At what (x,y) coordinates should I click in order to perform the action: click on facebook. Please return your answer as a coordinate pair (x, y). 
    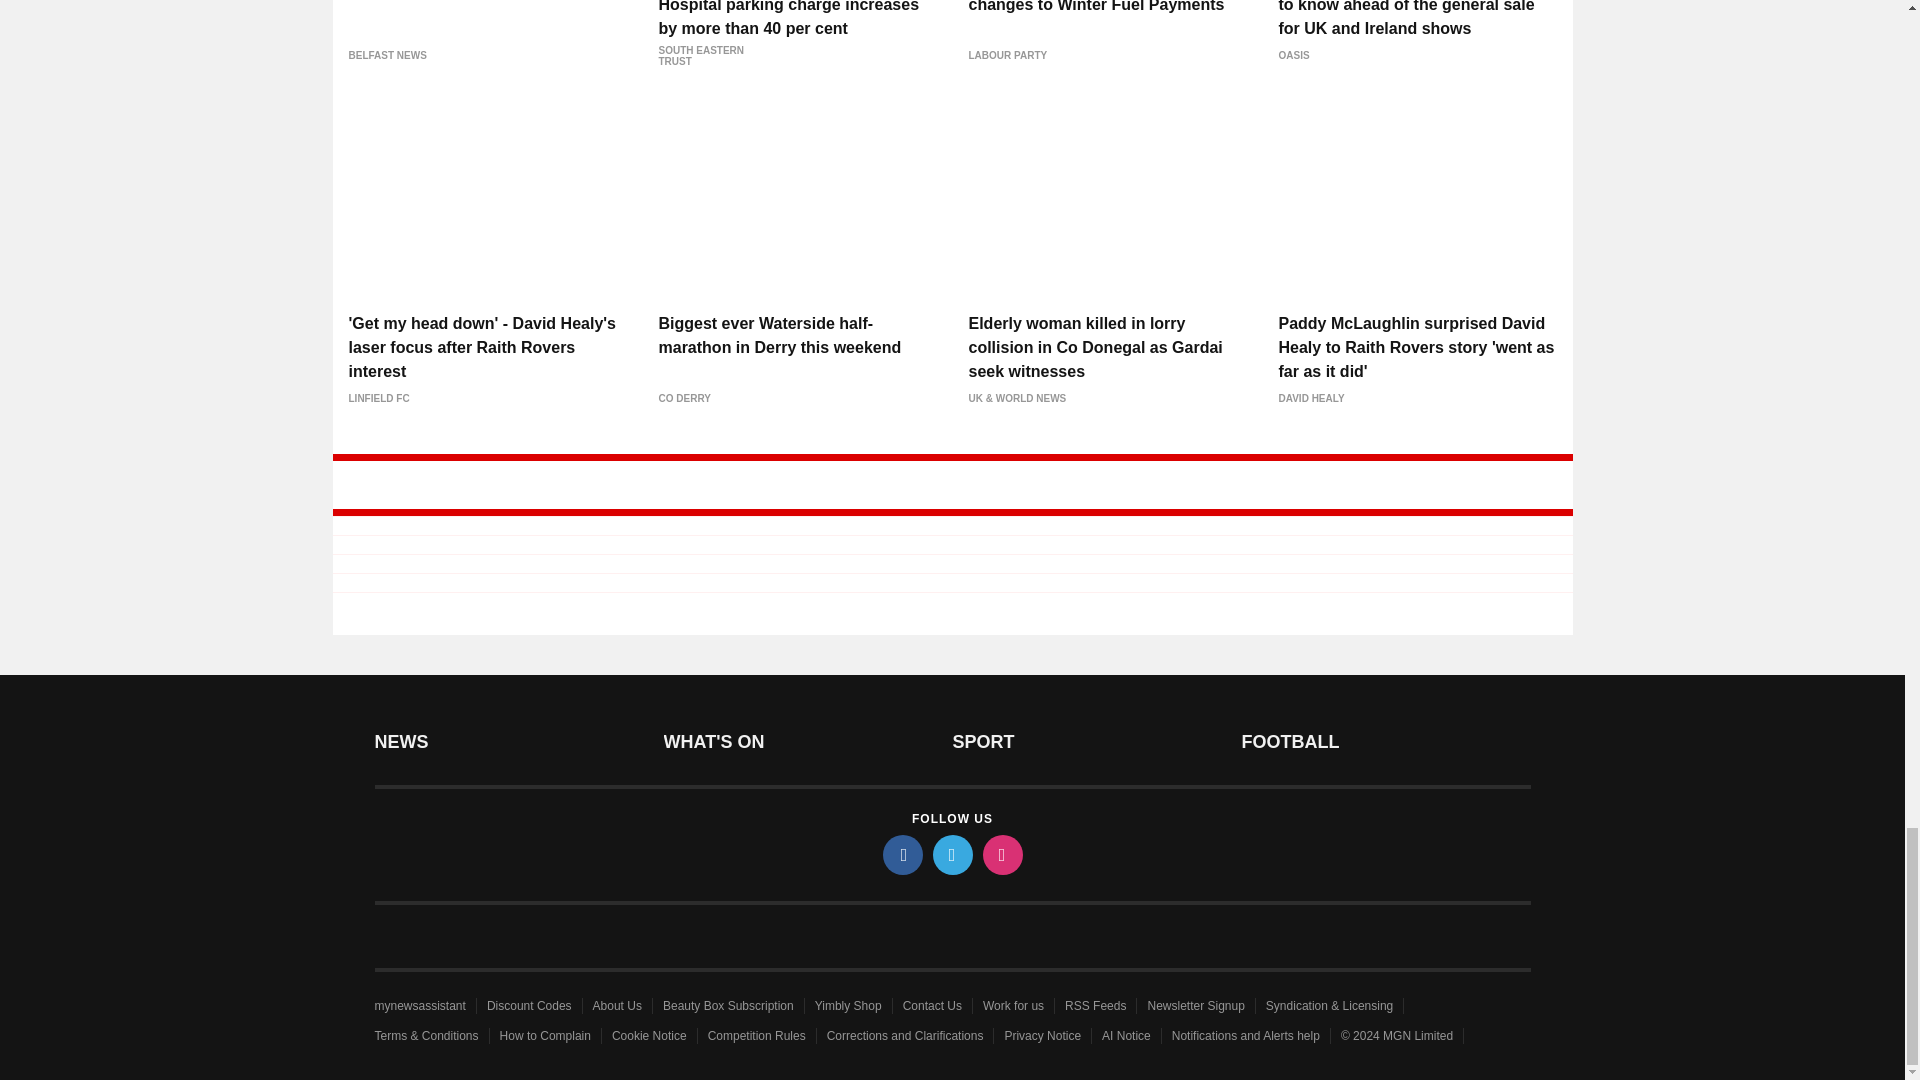
    Looking at the image, I should click on (901, 854).